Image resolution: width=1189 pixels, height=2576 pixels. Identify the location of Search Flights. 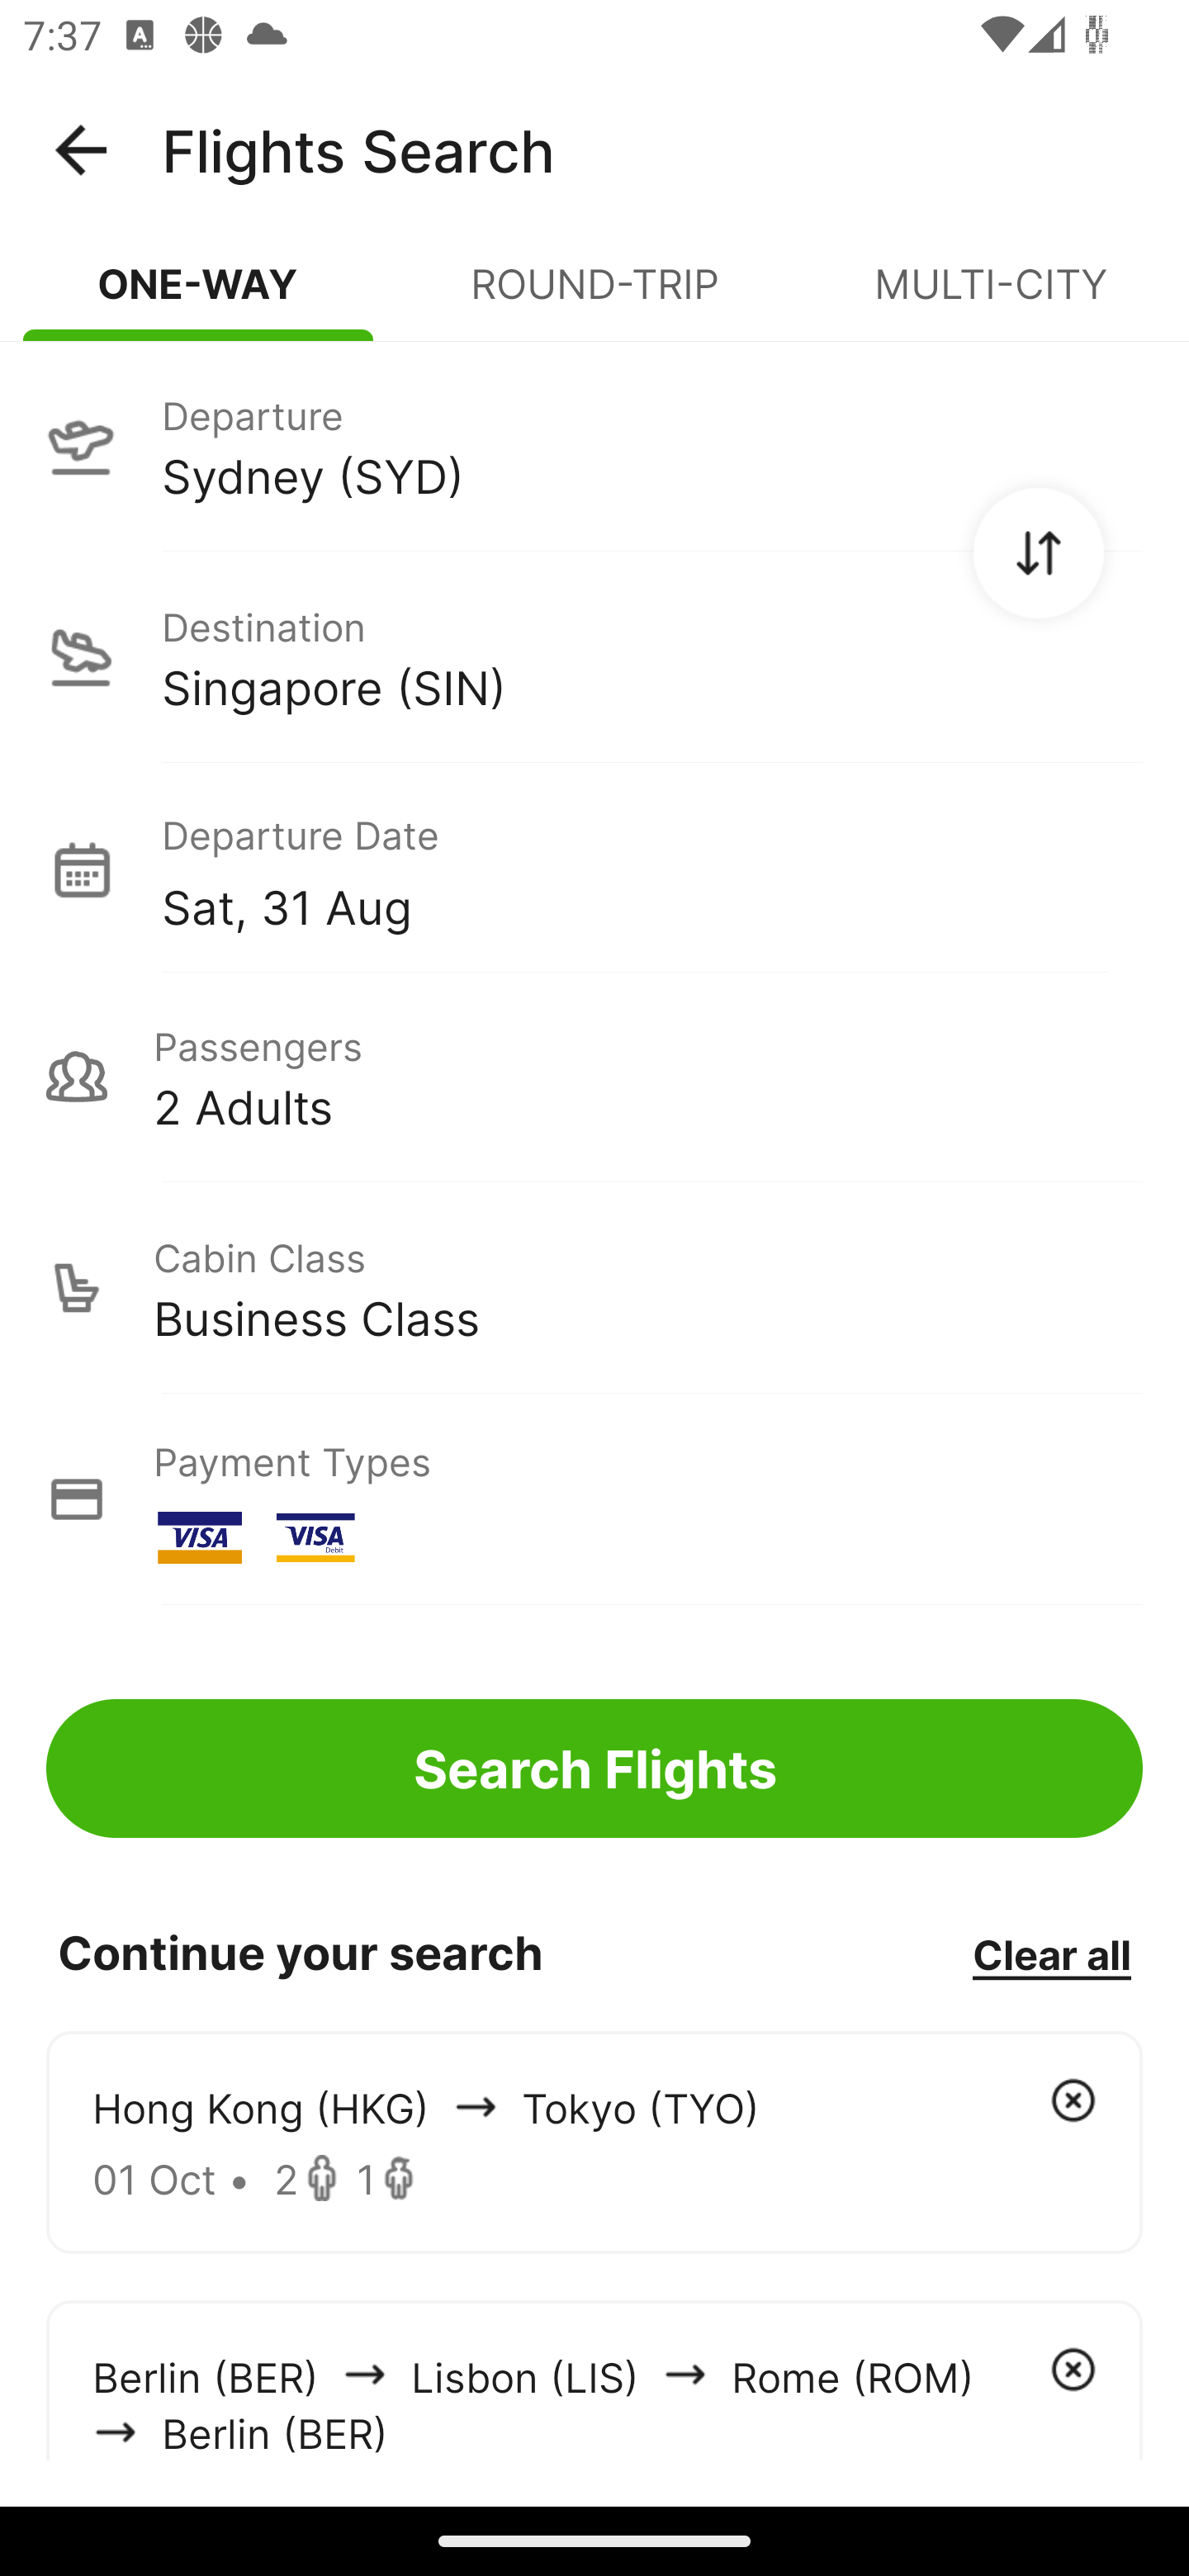
(594, 1769).